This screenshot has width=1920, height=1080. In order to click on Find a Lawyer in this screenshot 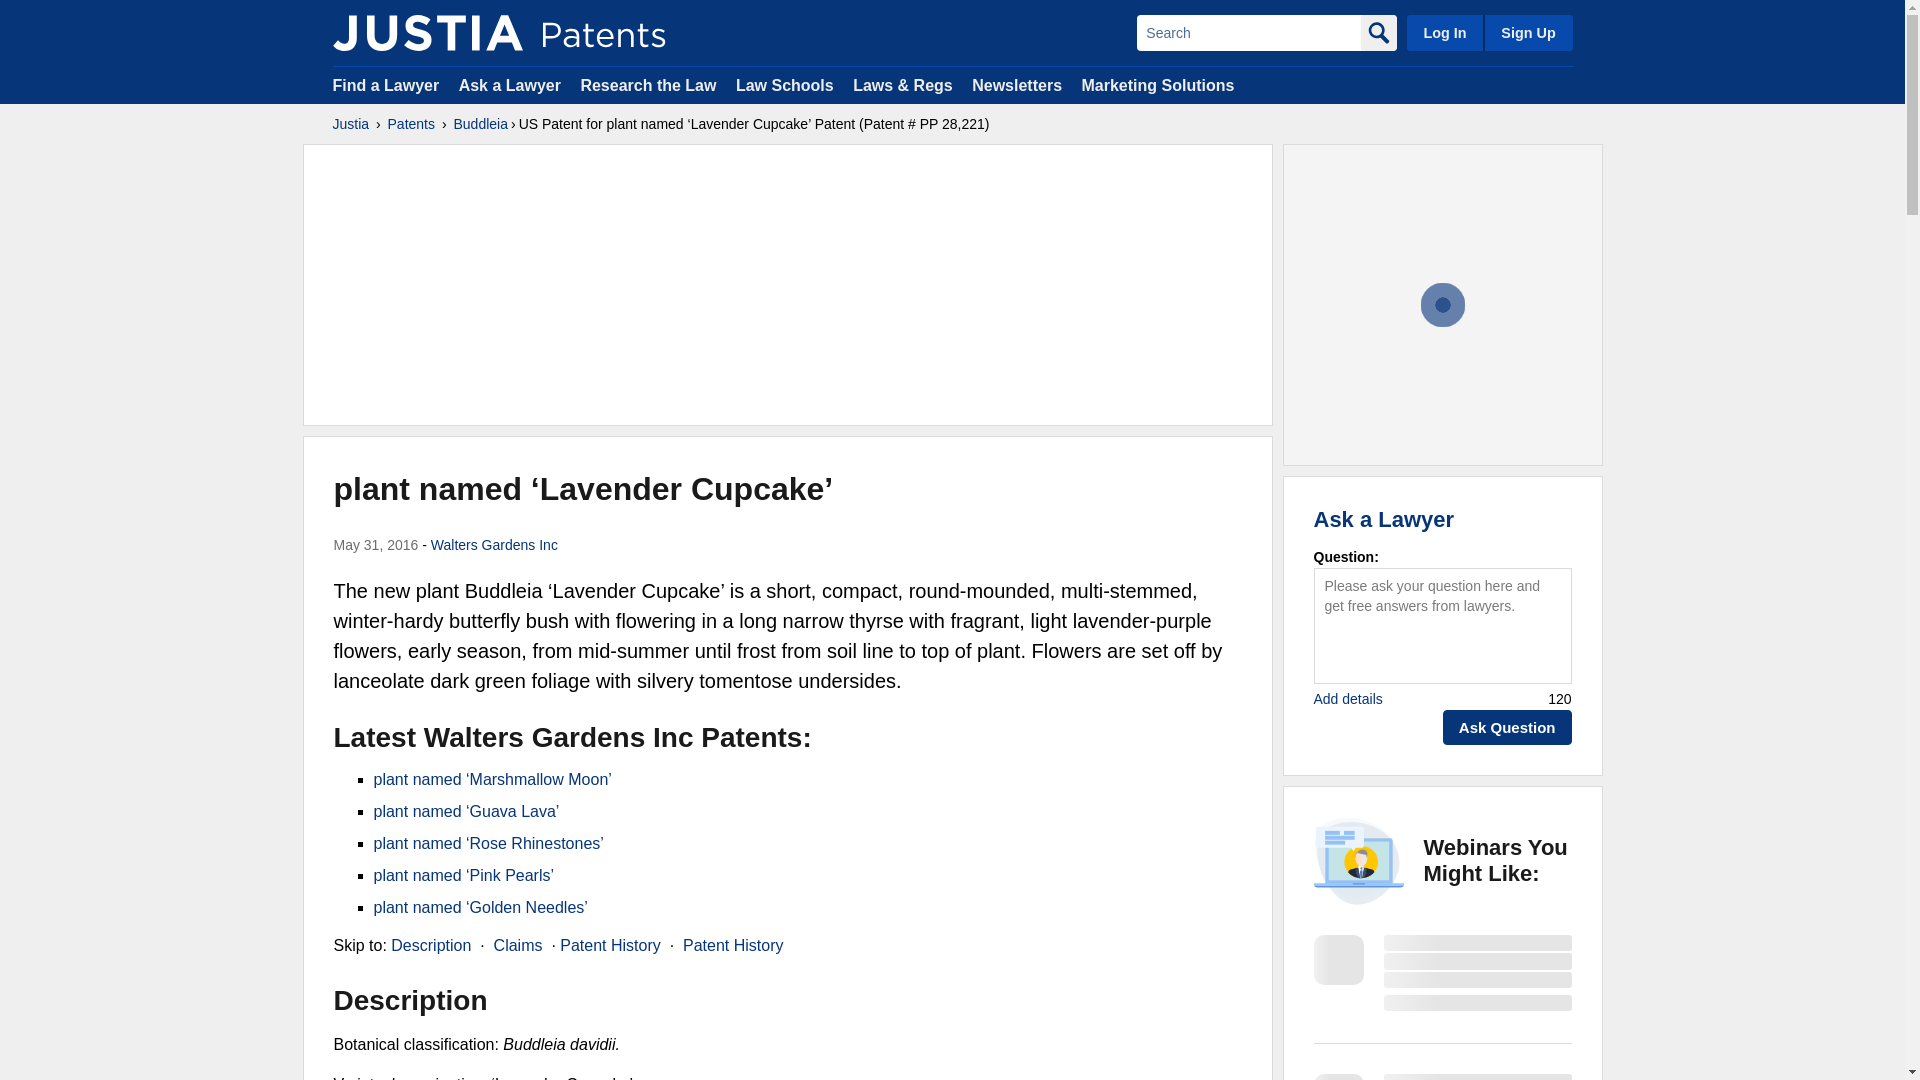, I will do `click(386, 84)`.